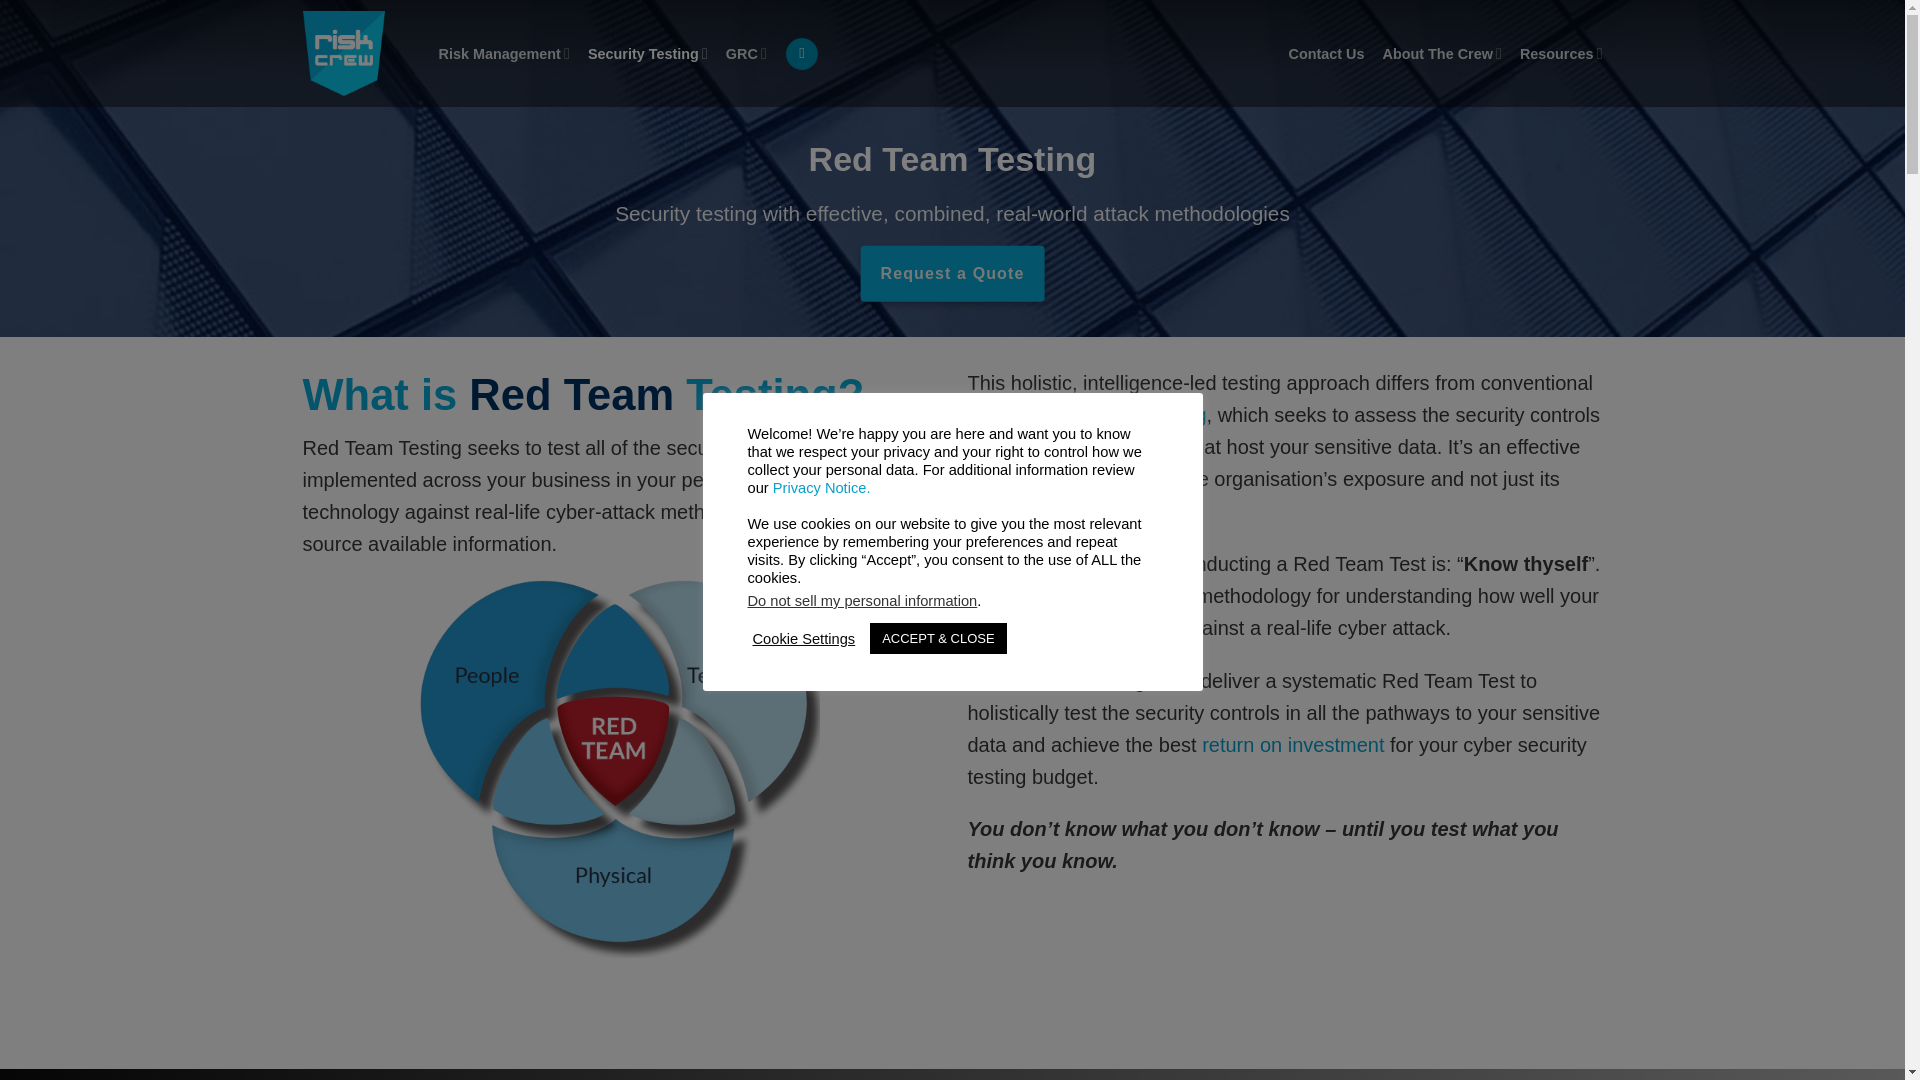 The width and height of the screenshot is (1920, 1080). What do you see at coordinates (354, 53) in the screenshot?
I see `Risk Crew - Information Risk Management Consultants` at bounding box center [354, 53].